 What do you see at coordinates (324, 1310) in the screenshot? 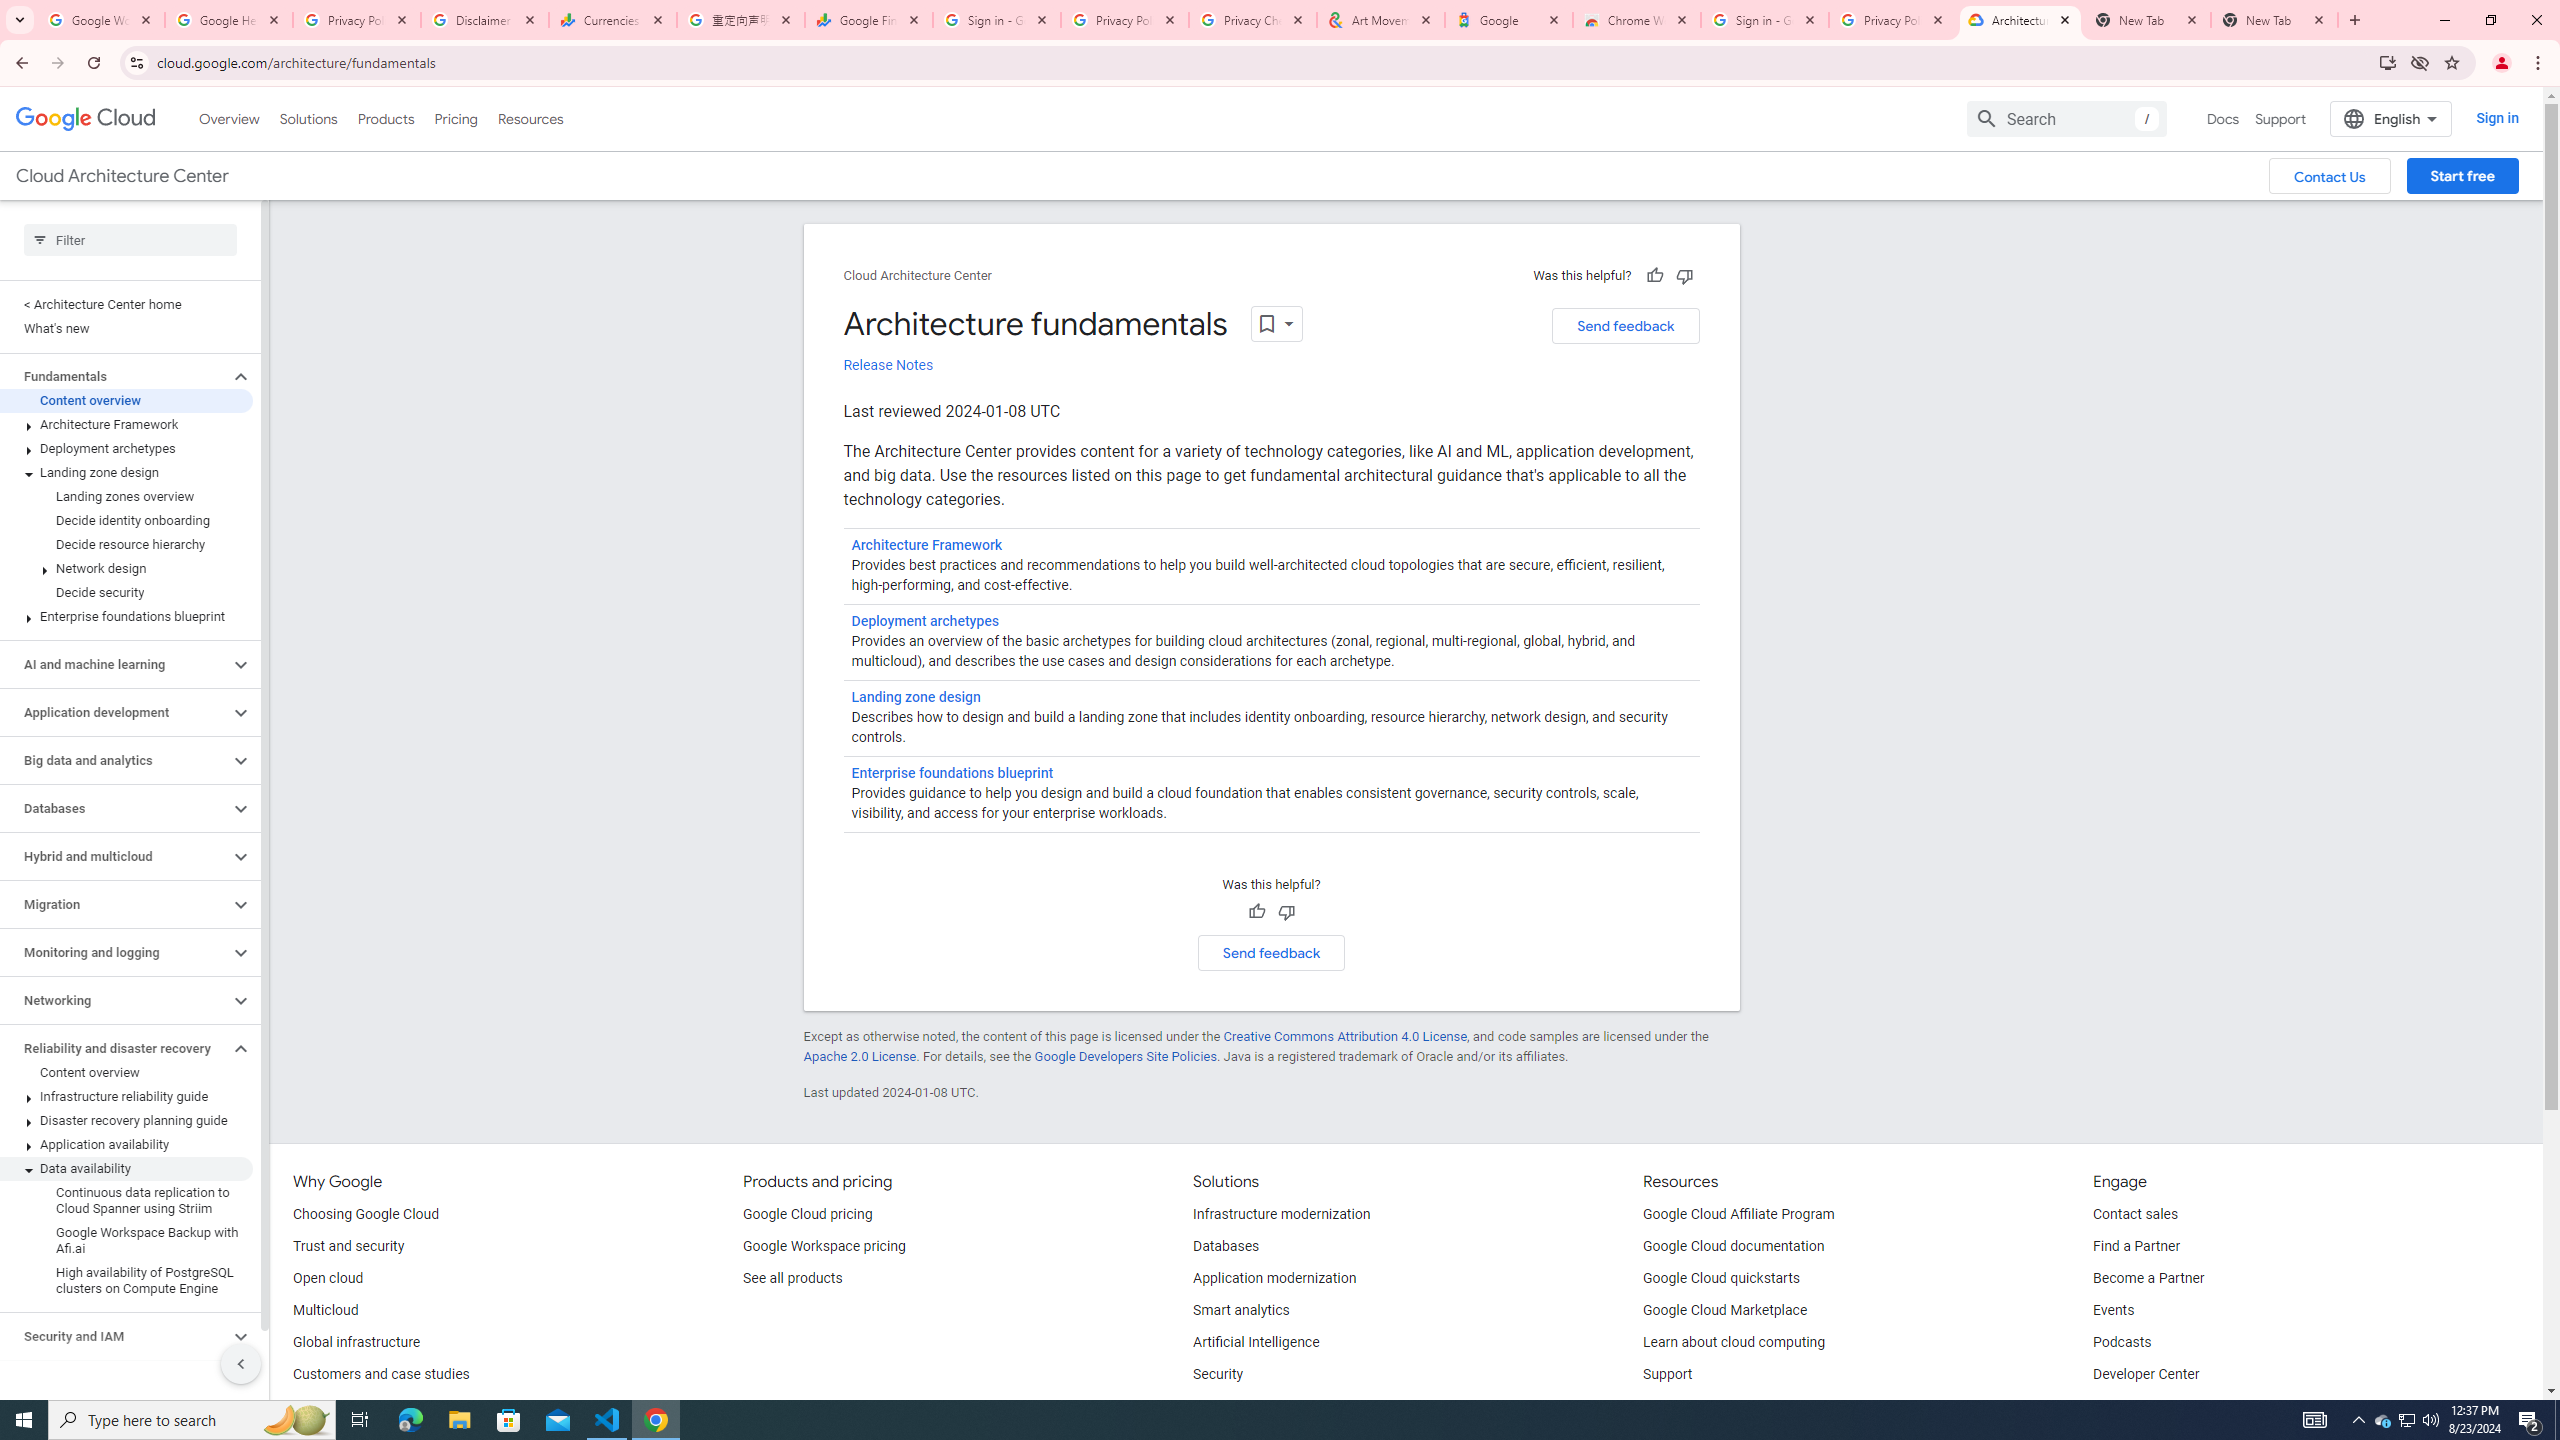
I see `Multicloud` at bounding box center [324, 1310].